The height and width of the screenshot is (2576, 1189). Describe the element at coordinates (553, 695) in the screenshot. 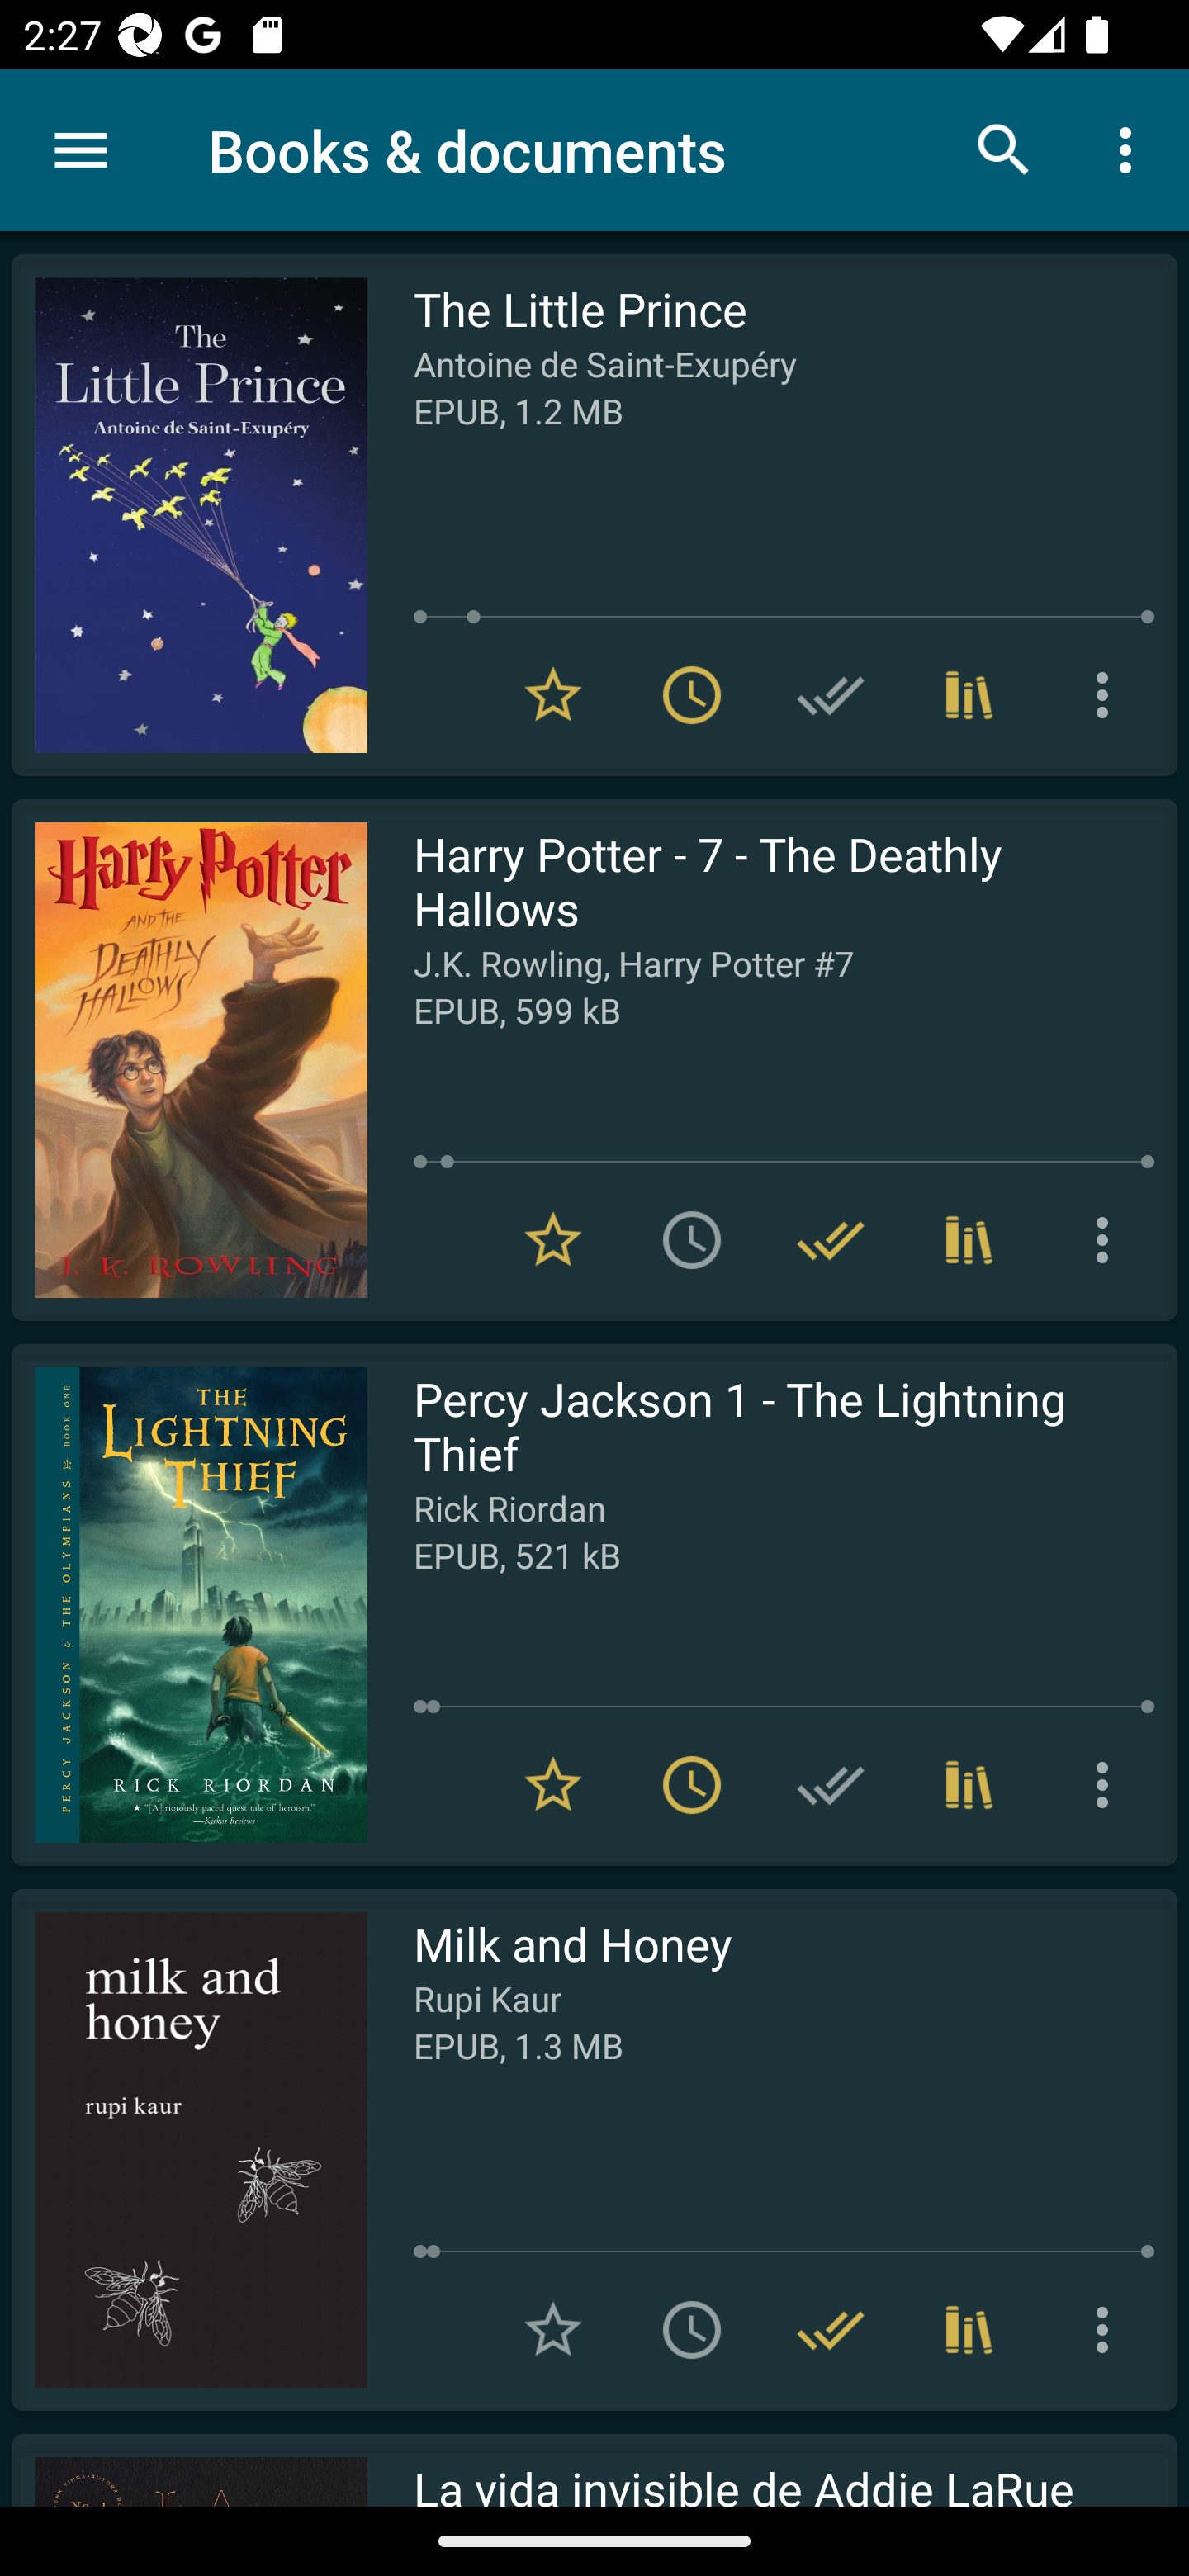

I see `Remove from Favorites` at that location.